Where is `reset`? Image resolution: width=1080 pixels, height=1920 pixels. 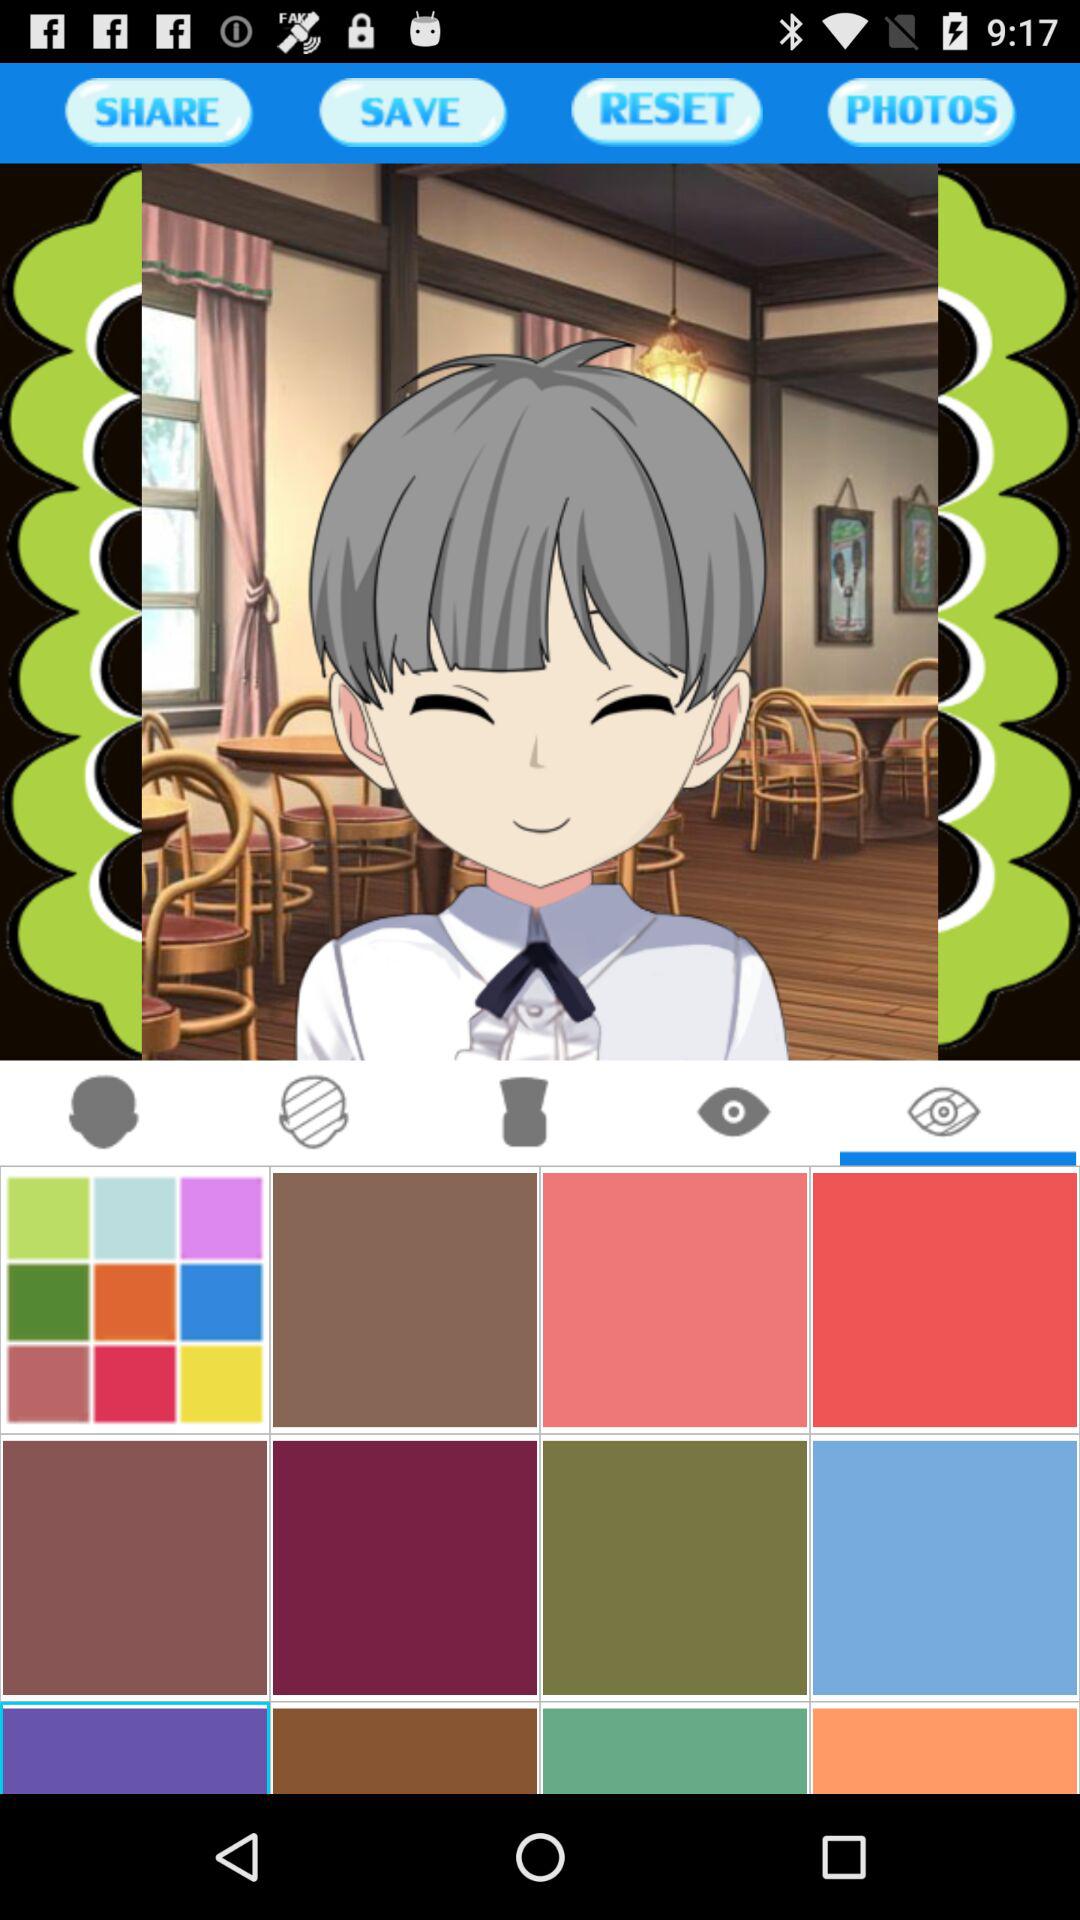 reset is located at coordinates (666, 112).